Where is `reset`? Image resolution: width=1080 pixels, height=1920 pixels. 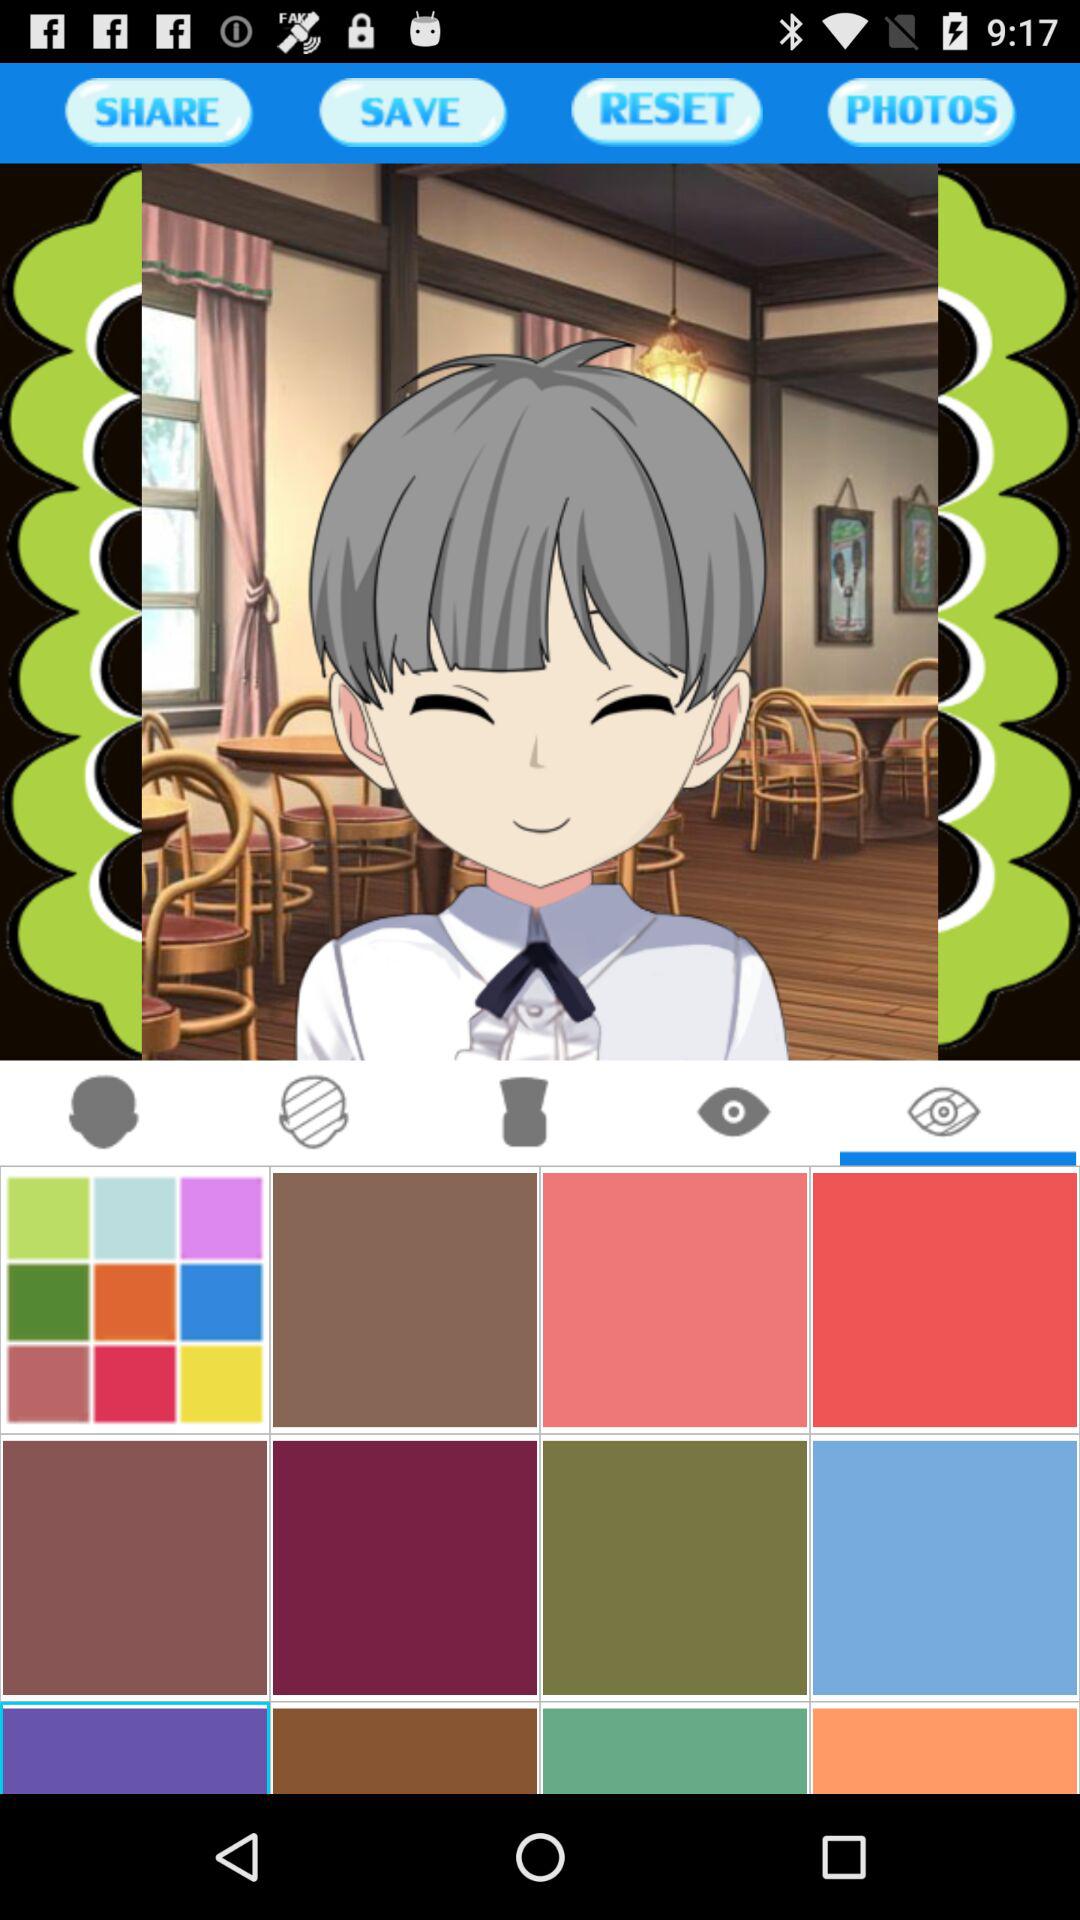 reset is located at coordinates (666, 112).